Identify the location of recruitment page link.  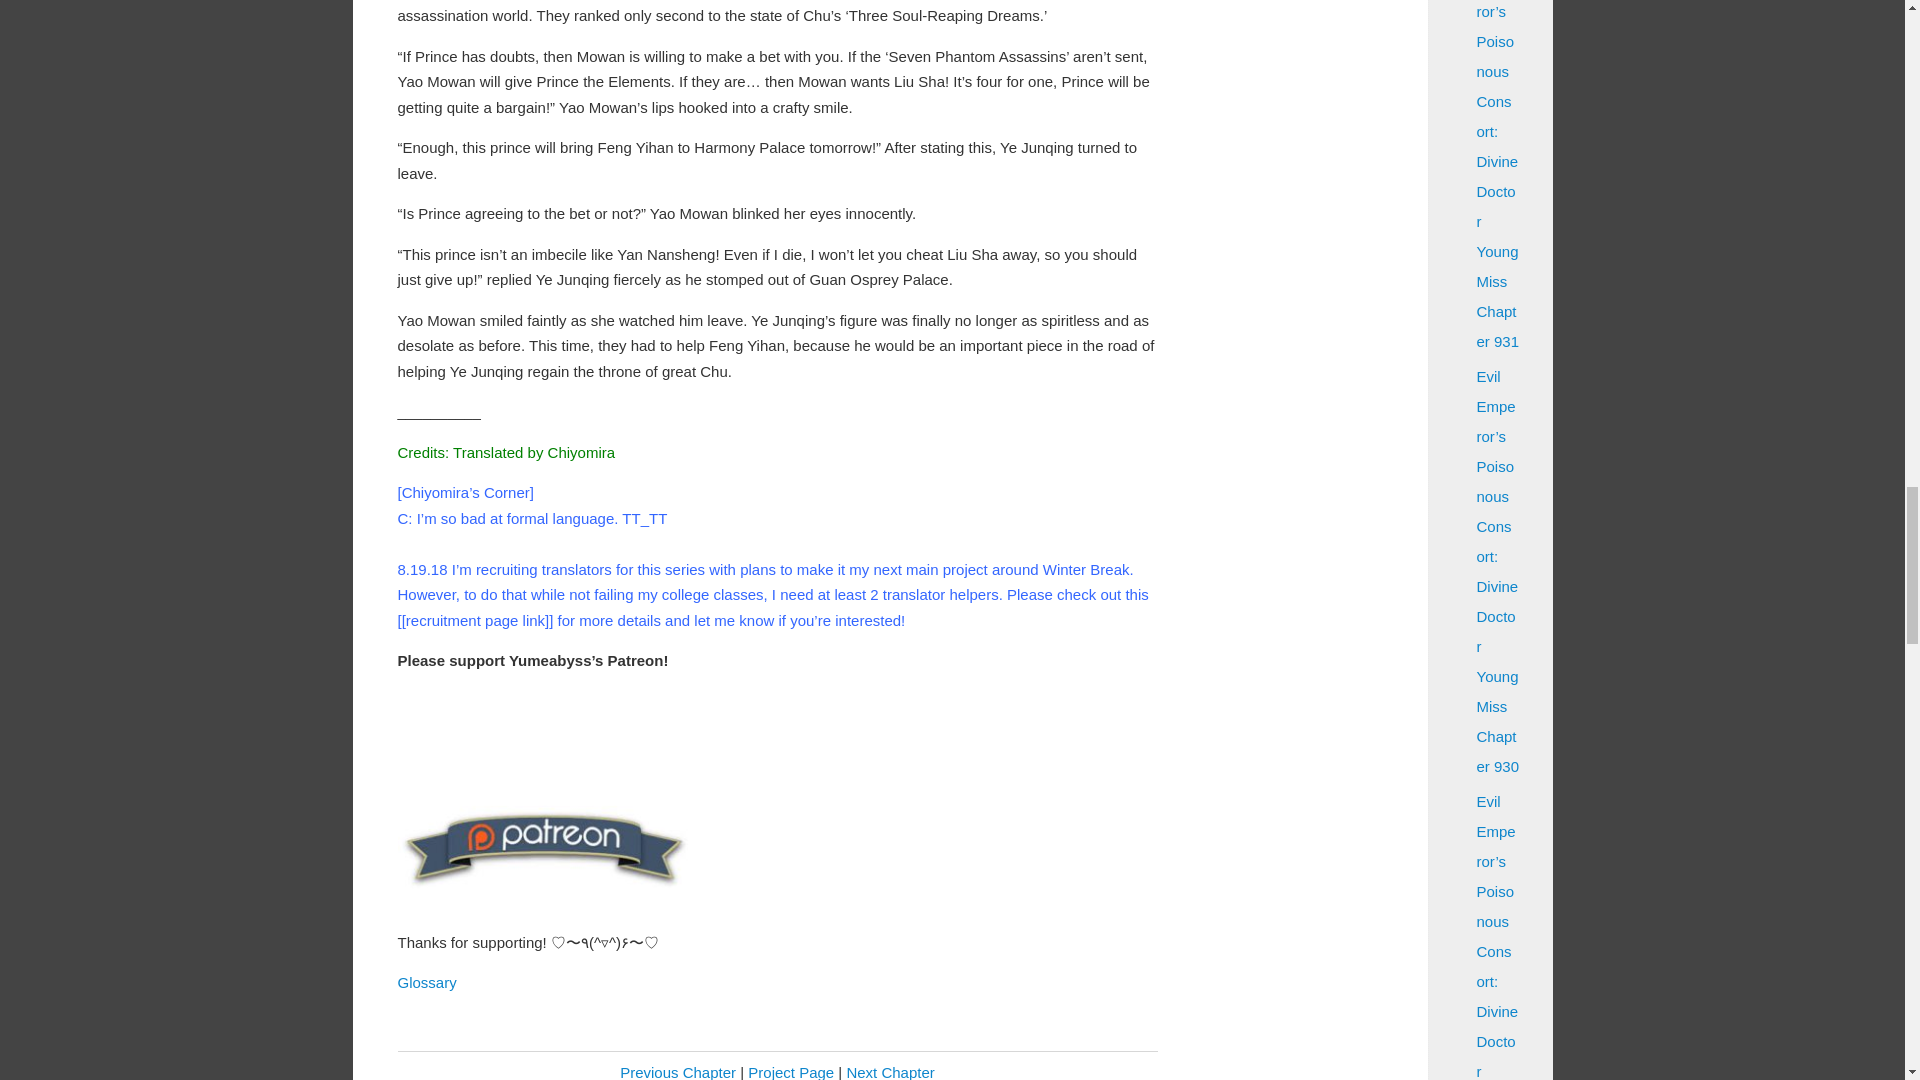
(475, 620).